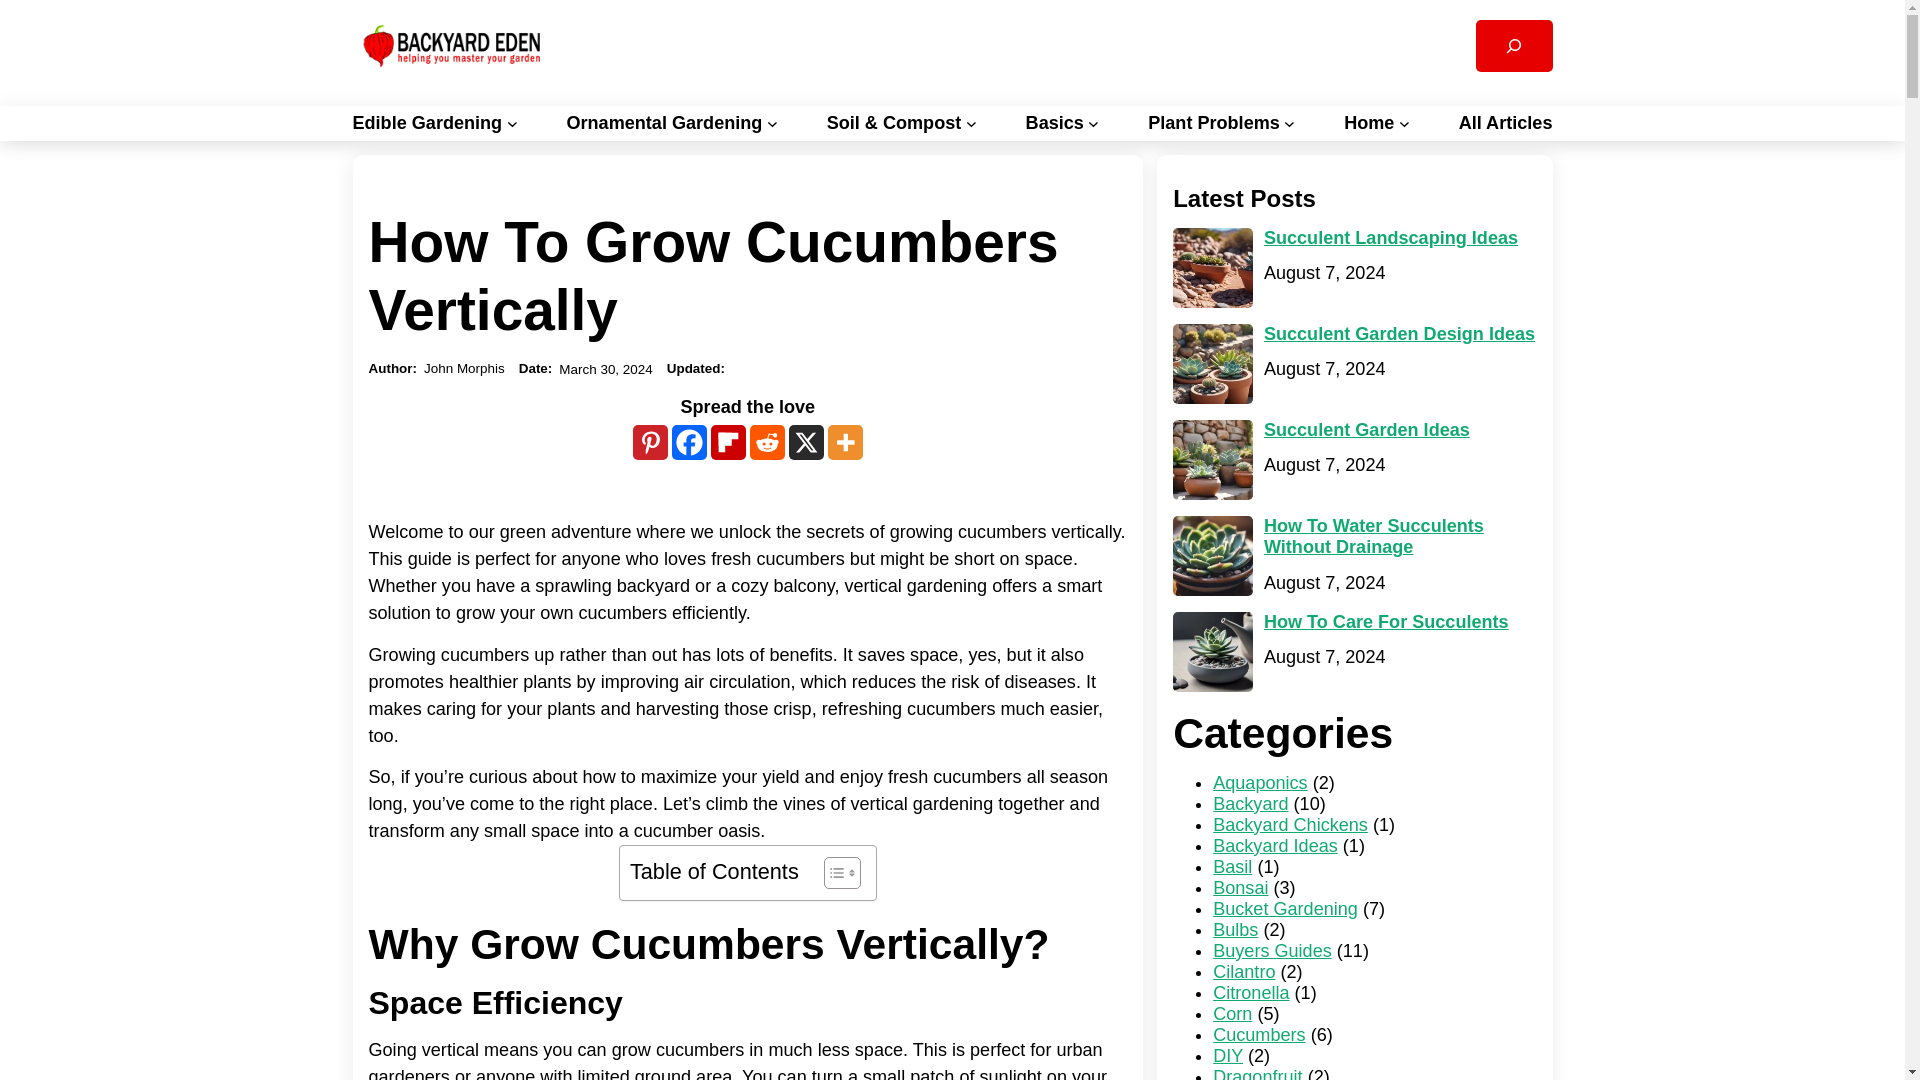 This screenshot has width=1920, height=1080. What do you see at coordinates (689, 442) in the screenshot?
I see `Facebook` at bounding box center [689, 442].